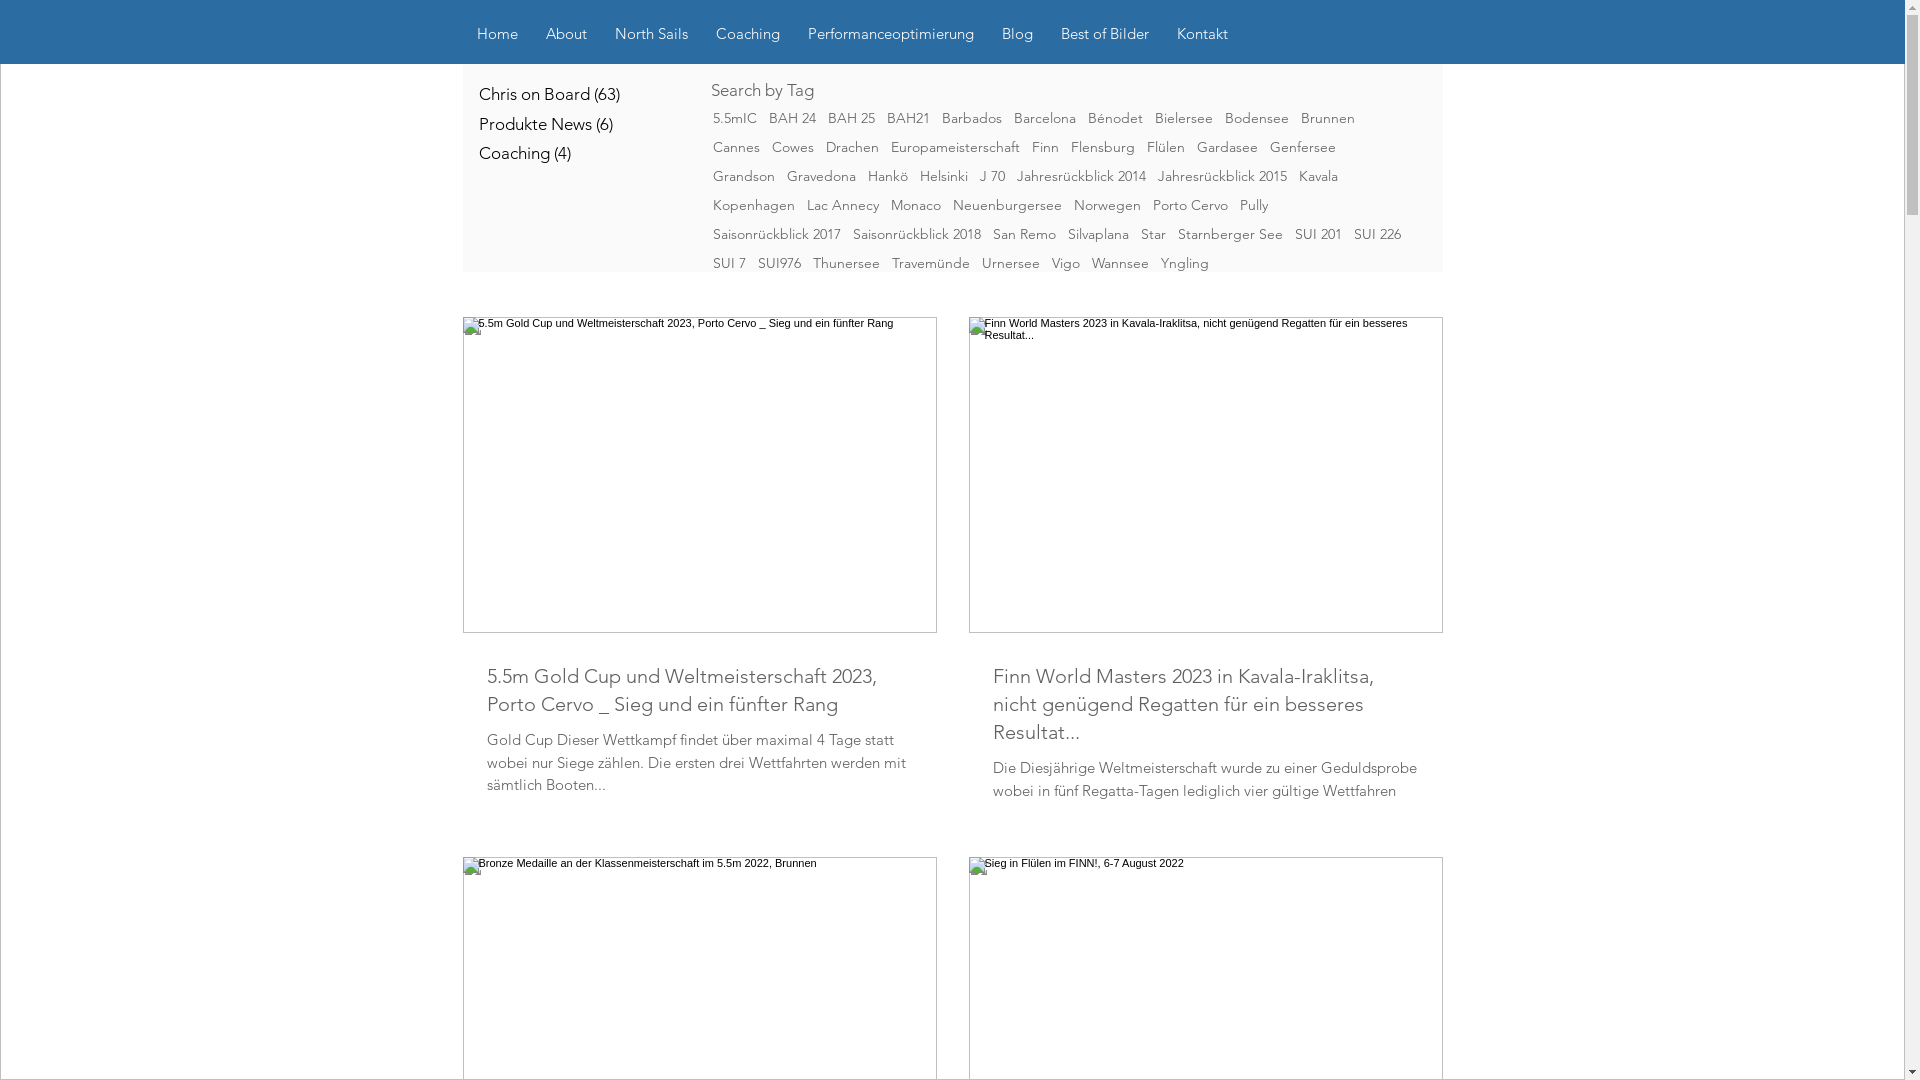  Describe the element at coordinates (1378, 234) in the screenshot. I see `SUI 226` at that location.